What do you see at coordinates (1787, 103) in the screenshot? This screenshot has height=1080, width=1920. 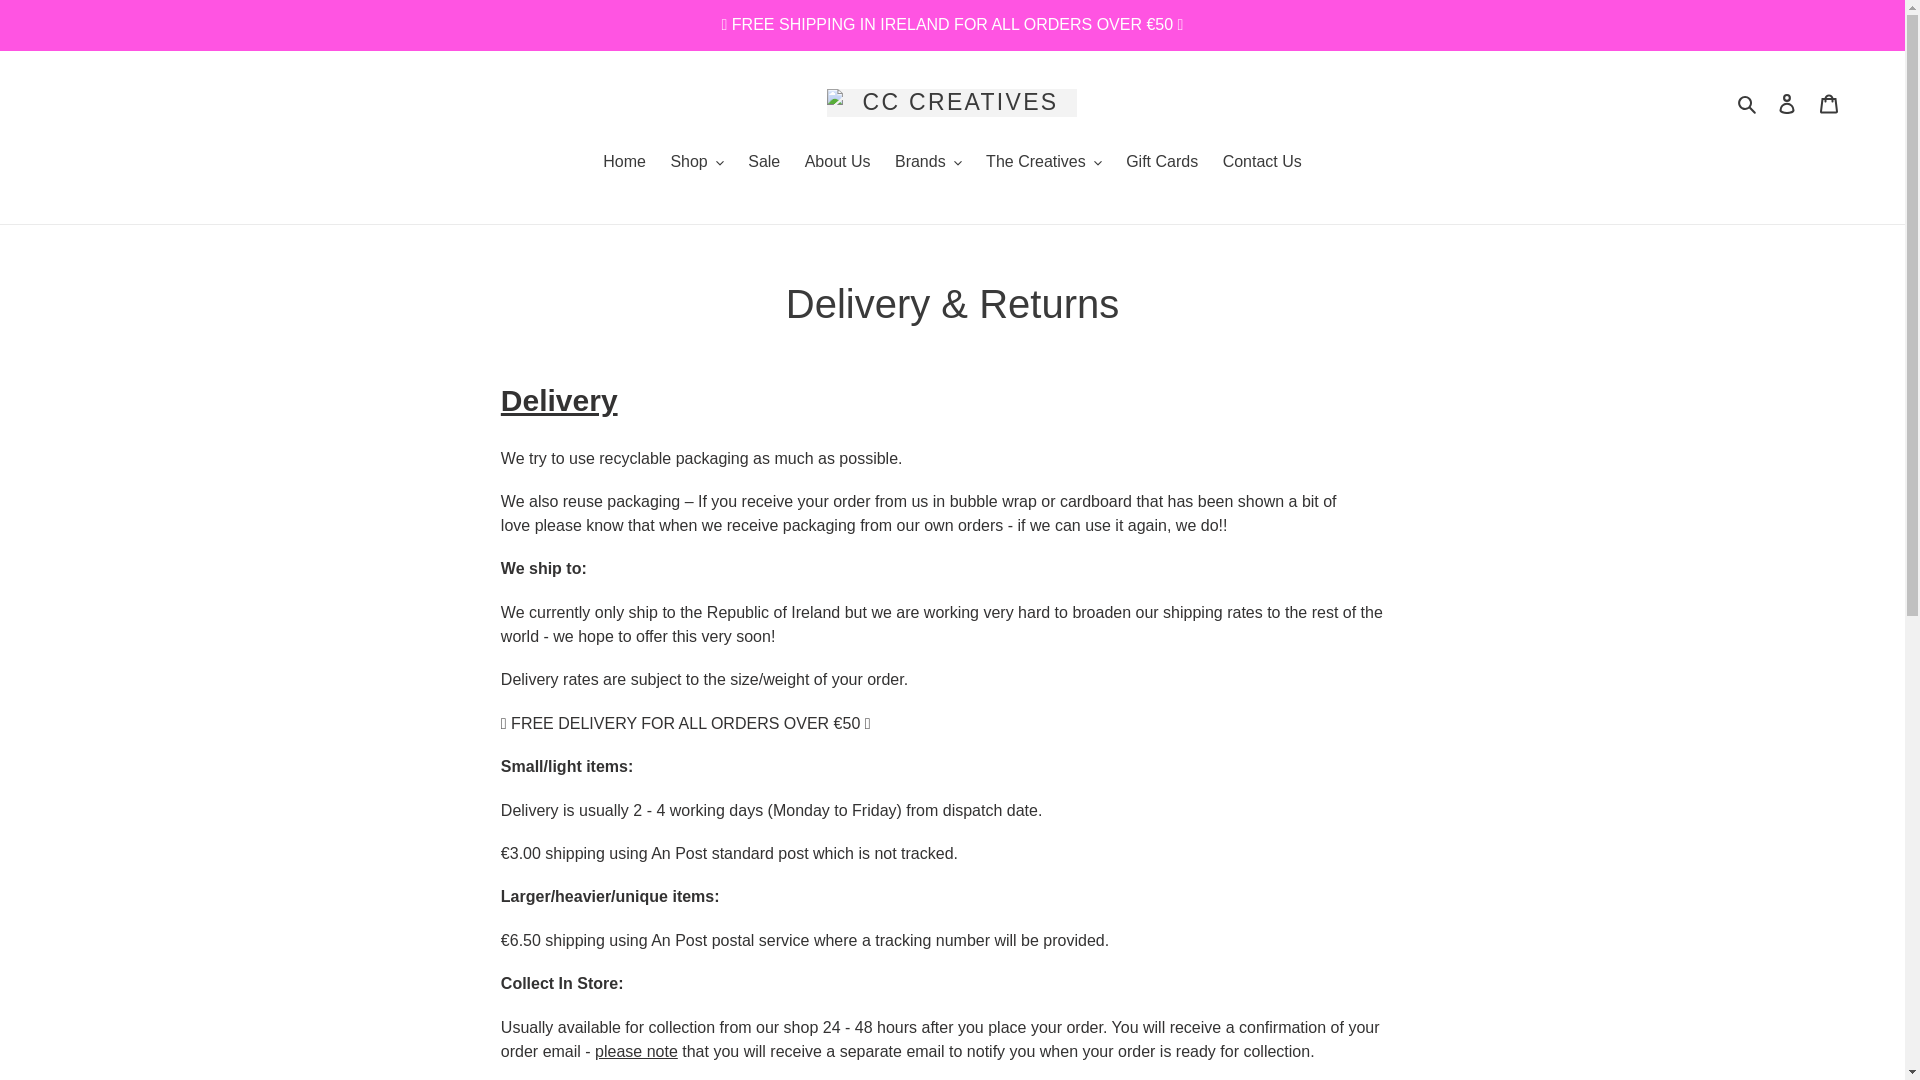 I see `Log in` at bounding box center [1787, 103].